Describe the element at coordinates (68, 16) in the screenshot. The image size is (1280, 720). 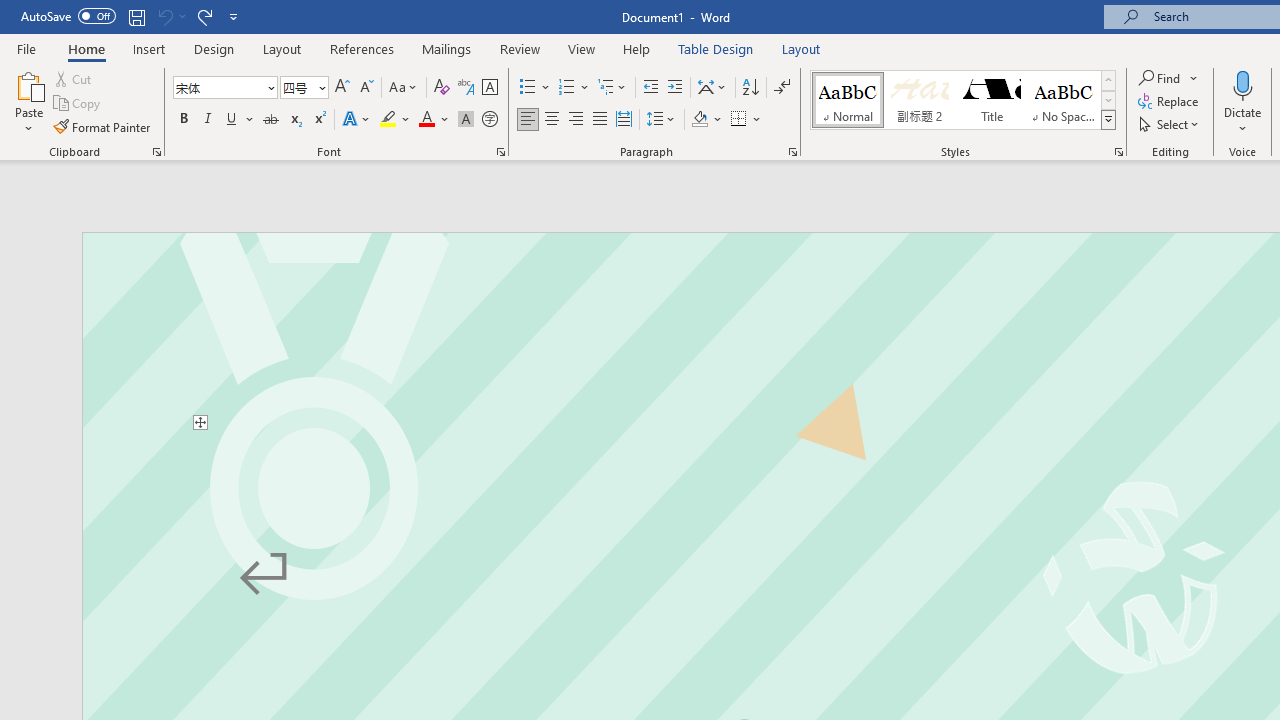
I see `AutoSave` at that location.